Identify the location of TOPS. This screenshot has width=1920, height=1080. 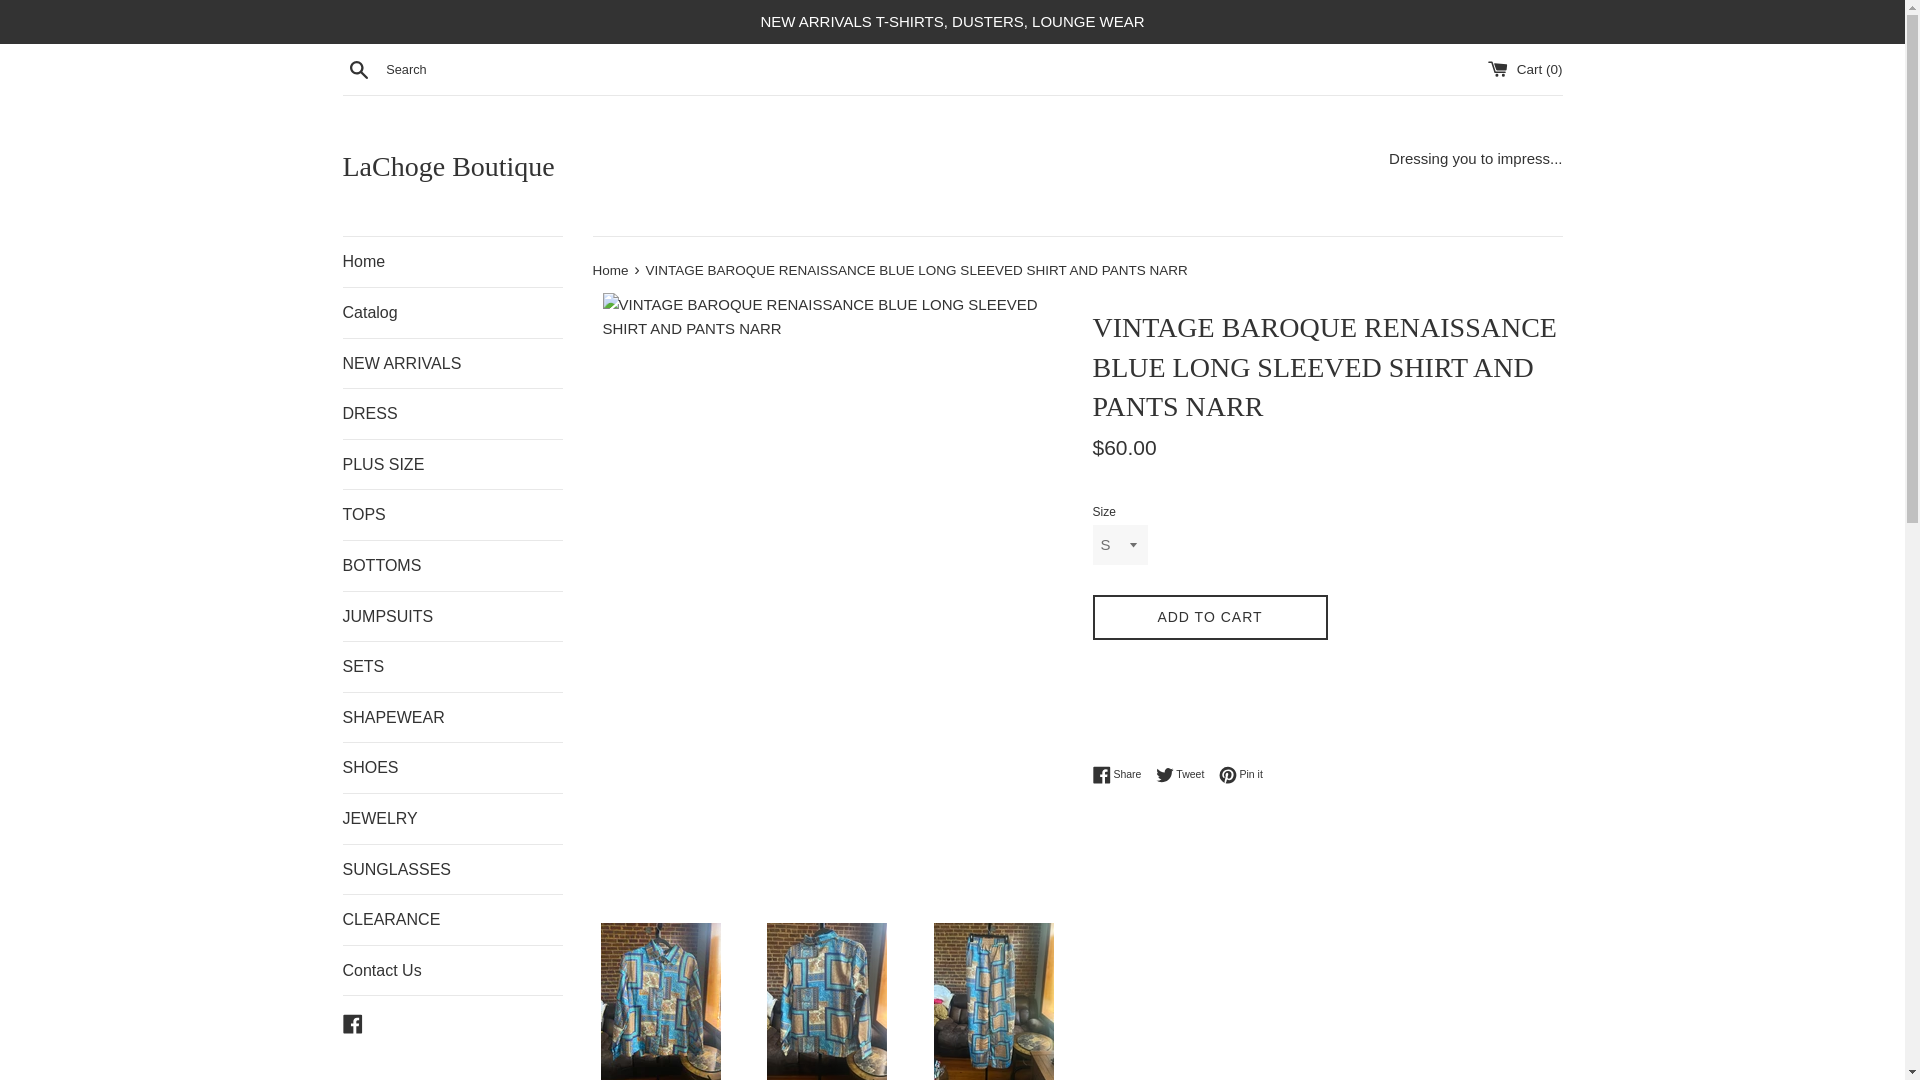
(452, 515).